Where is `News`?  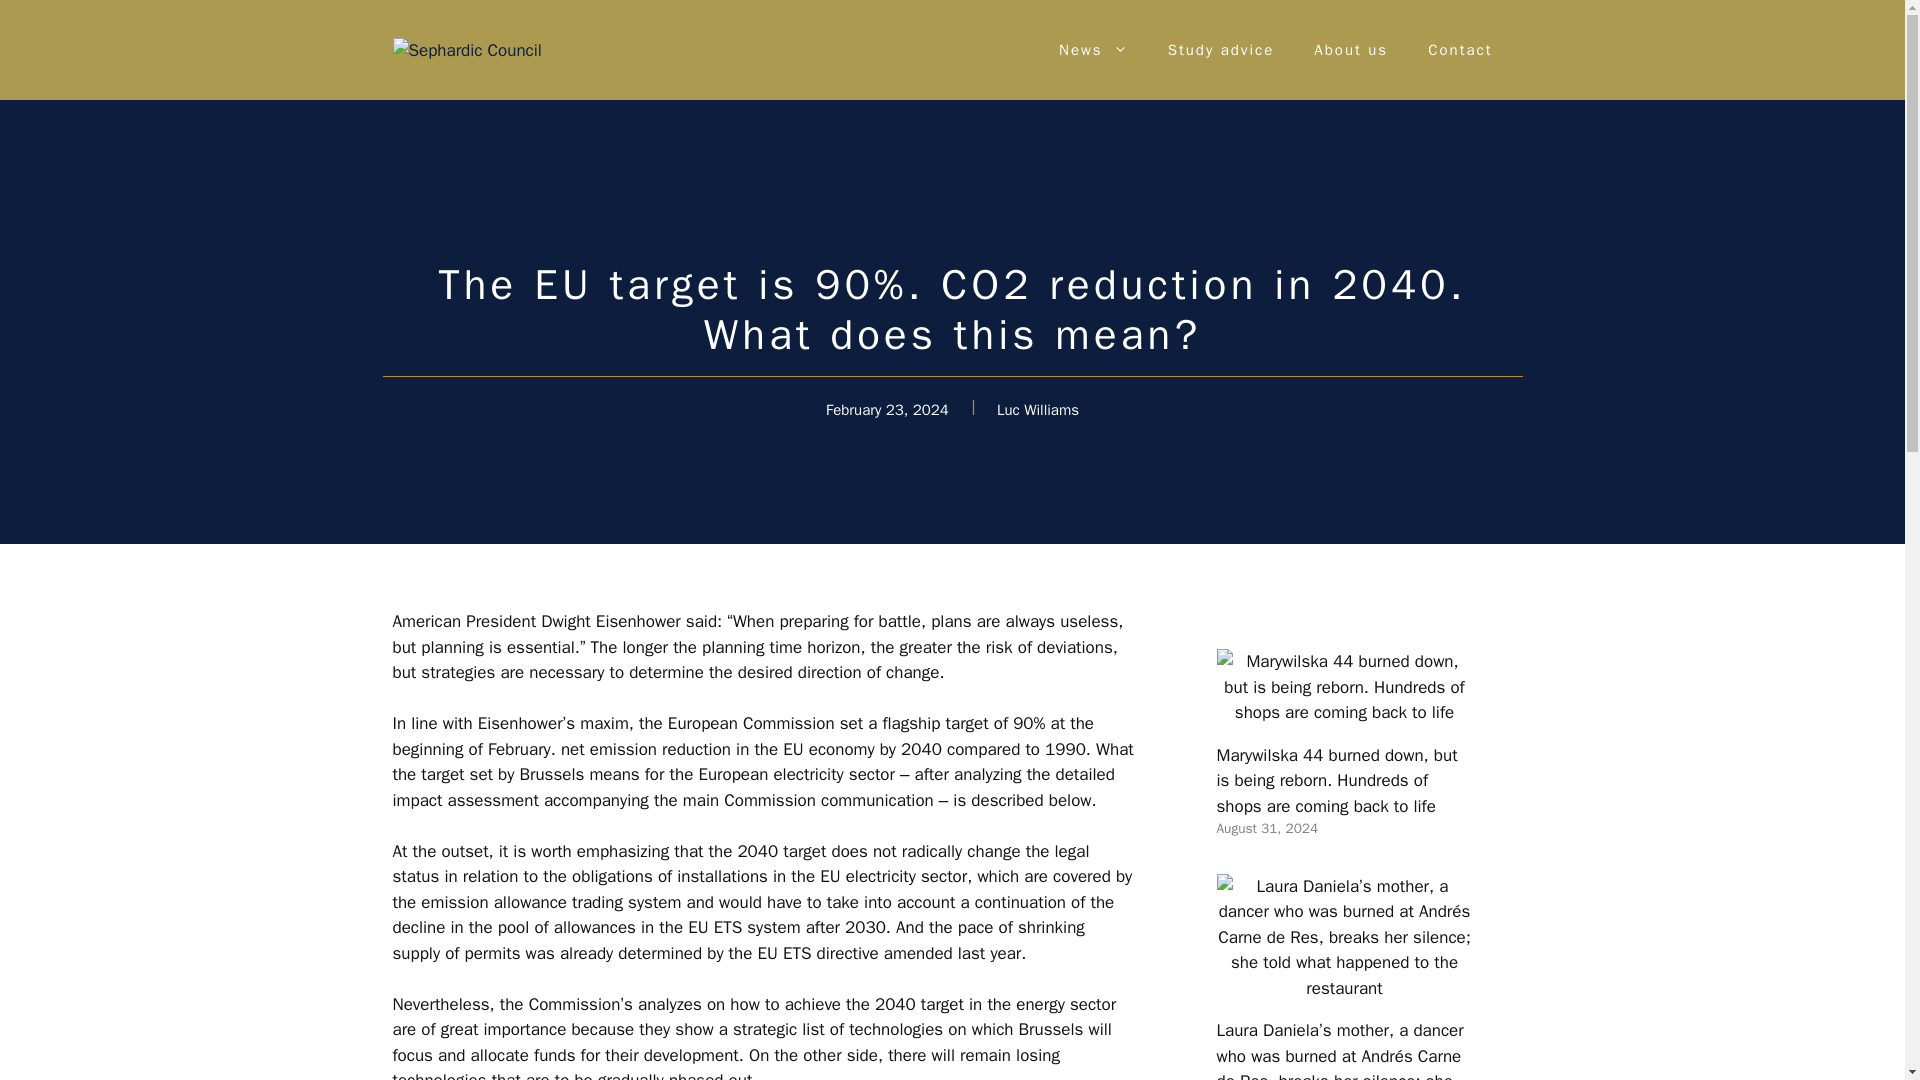 News is located at coordinates (1093, 50).